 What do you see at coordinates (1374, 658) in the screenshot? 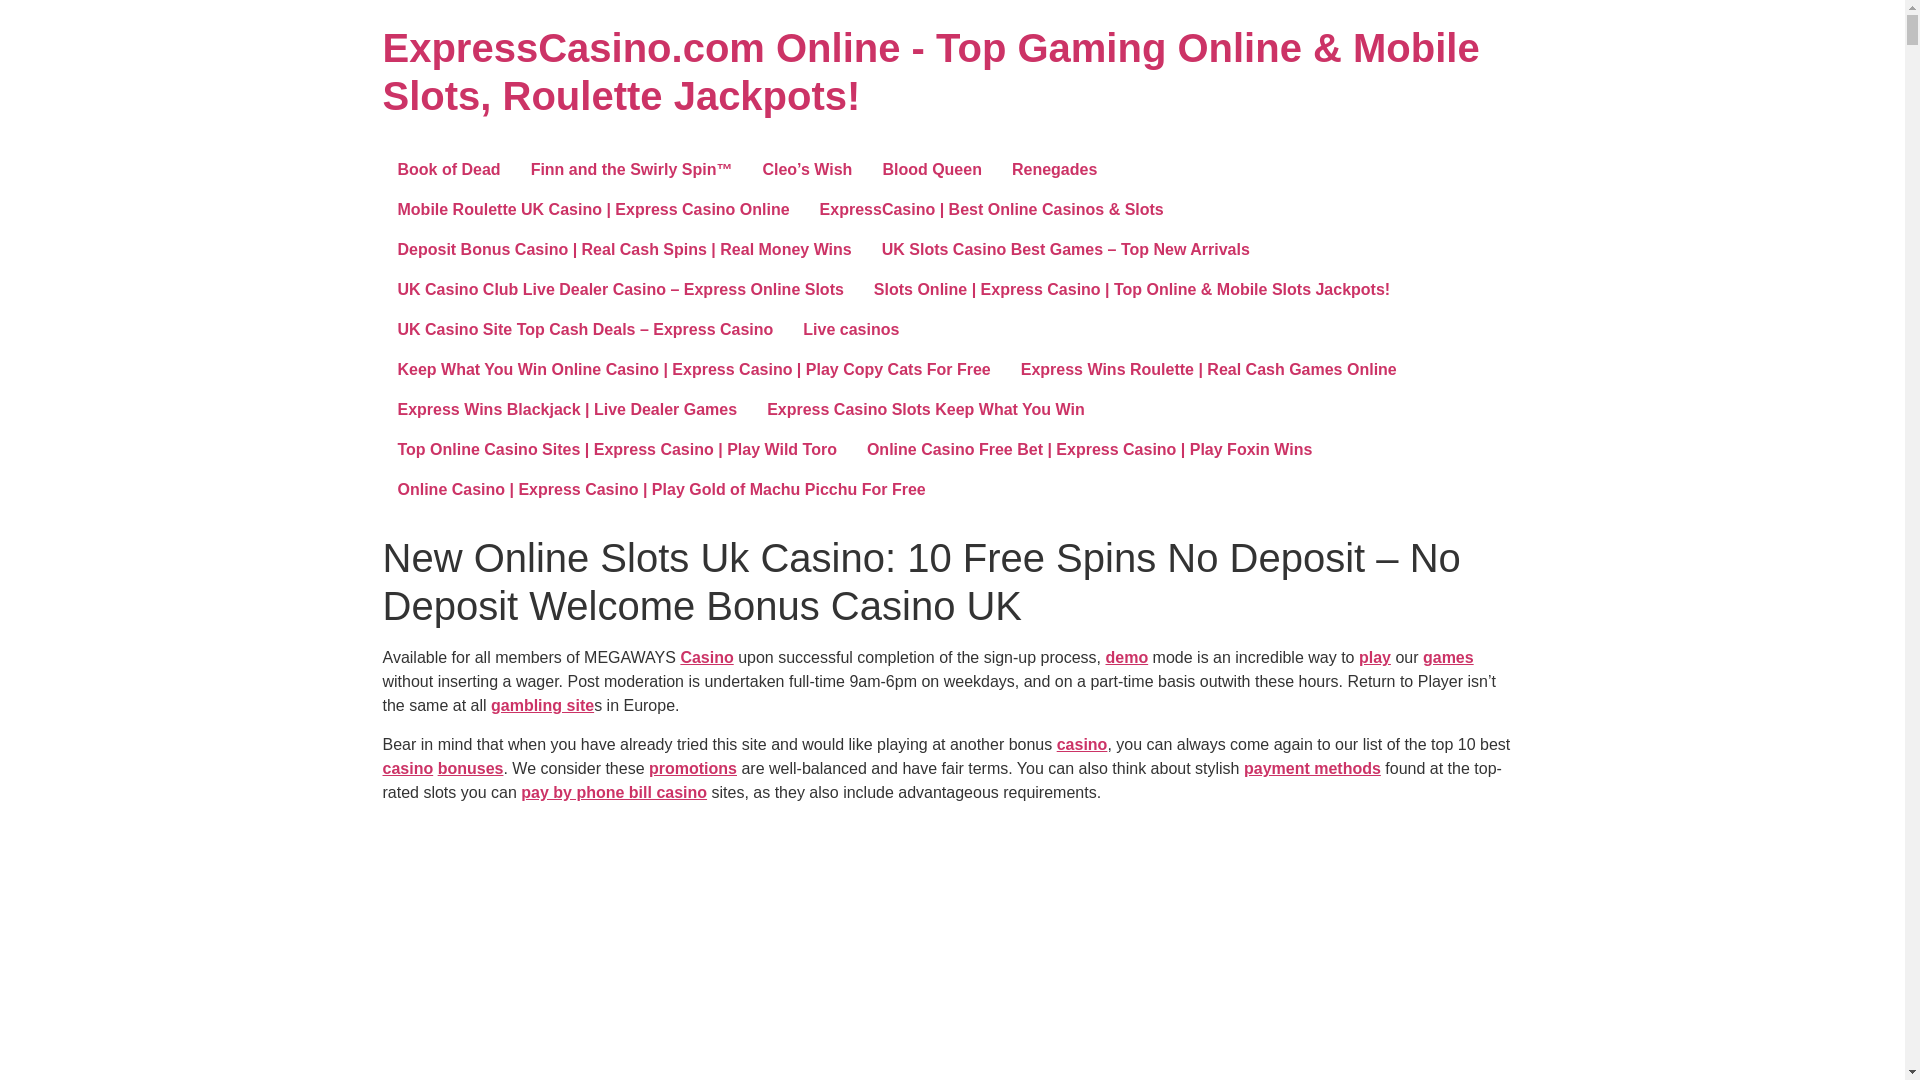
I see `Play` at bounding box center [1374, 658].